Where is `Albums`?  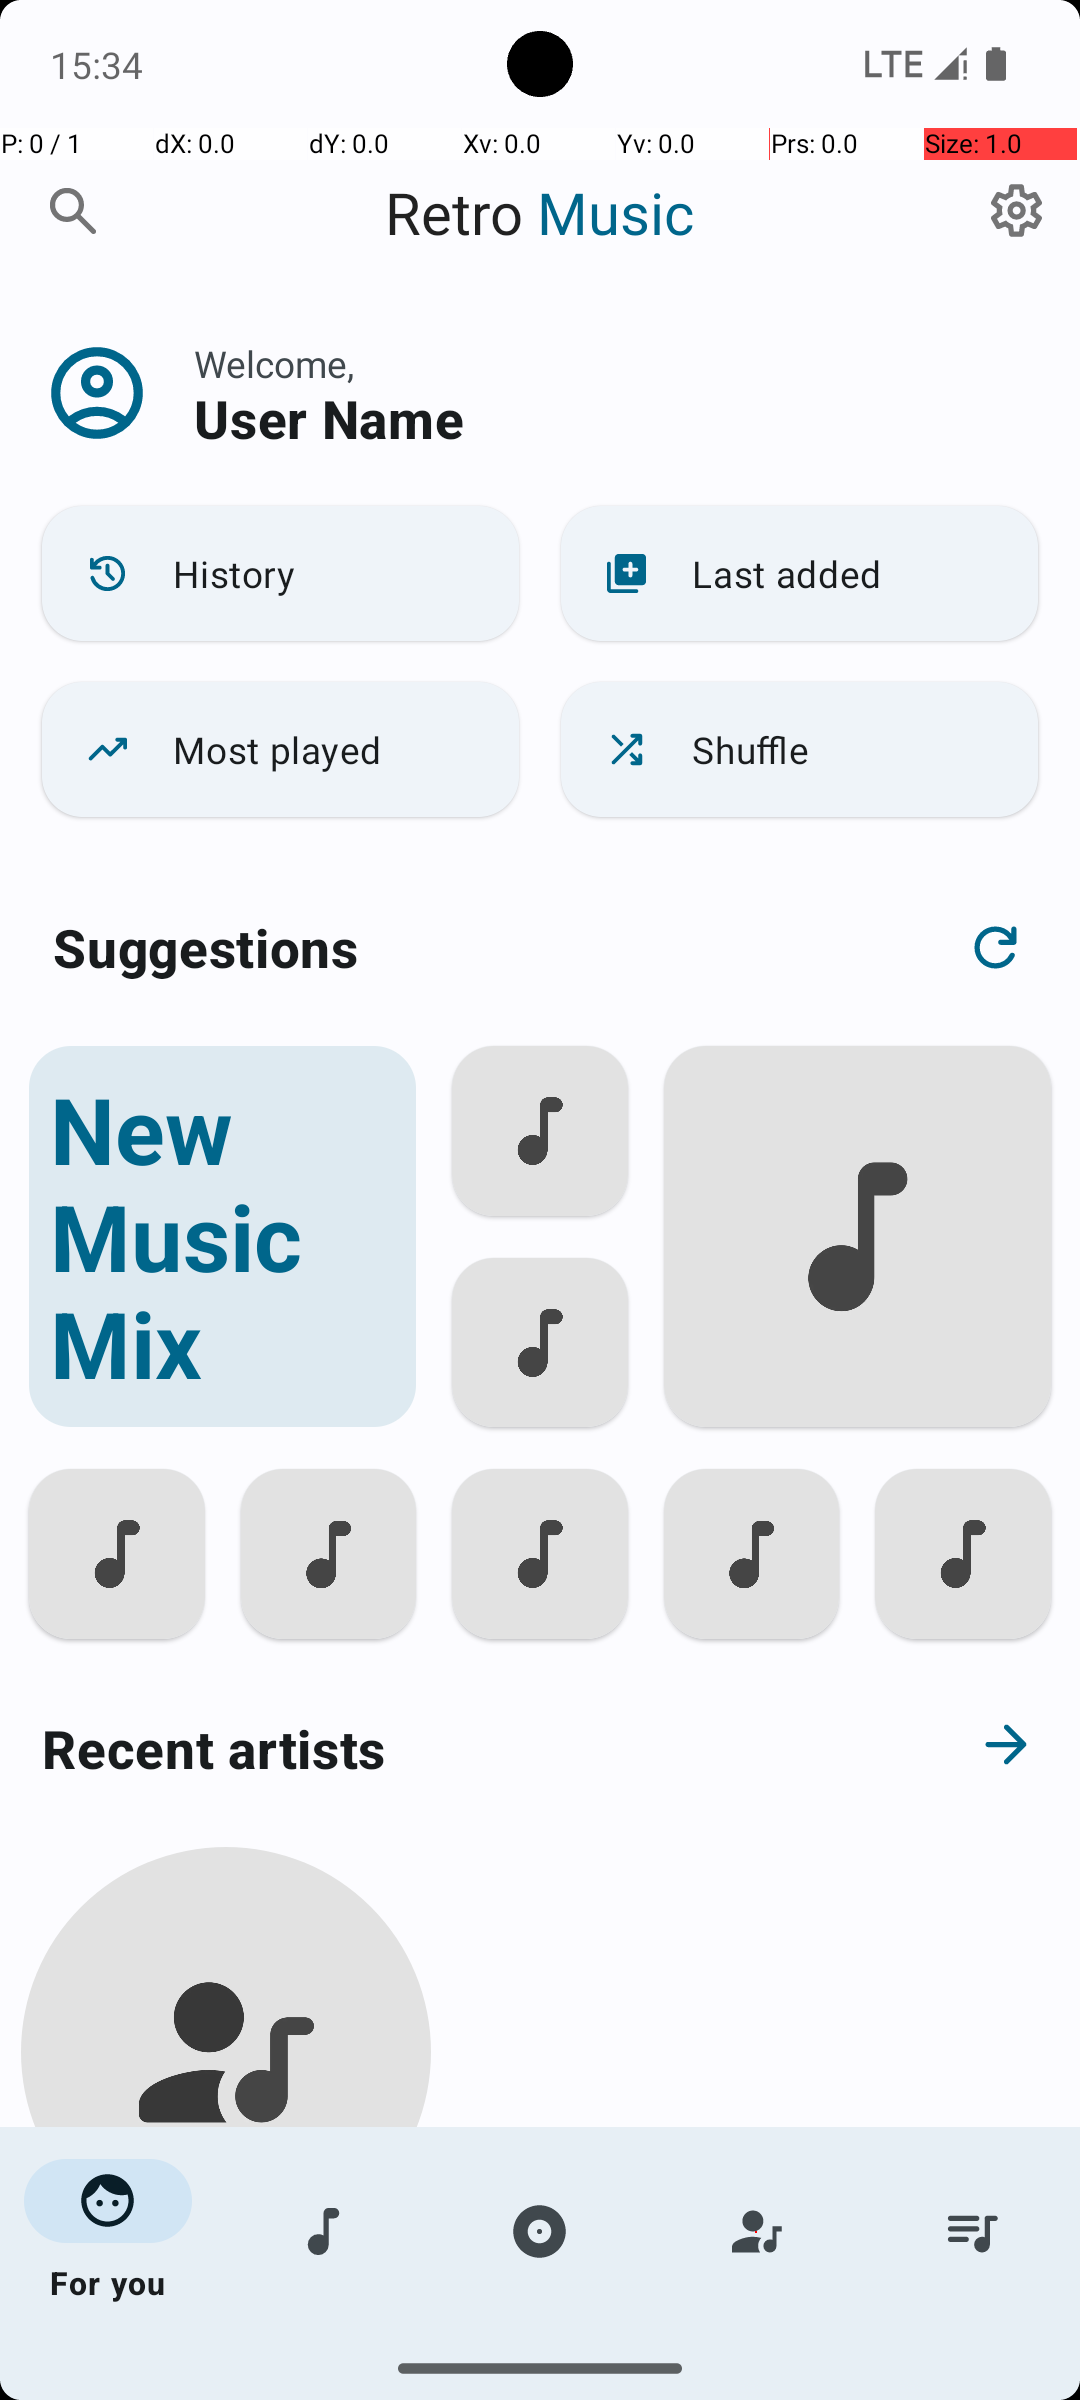
Albums is located at coordinates (540, 2232).